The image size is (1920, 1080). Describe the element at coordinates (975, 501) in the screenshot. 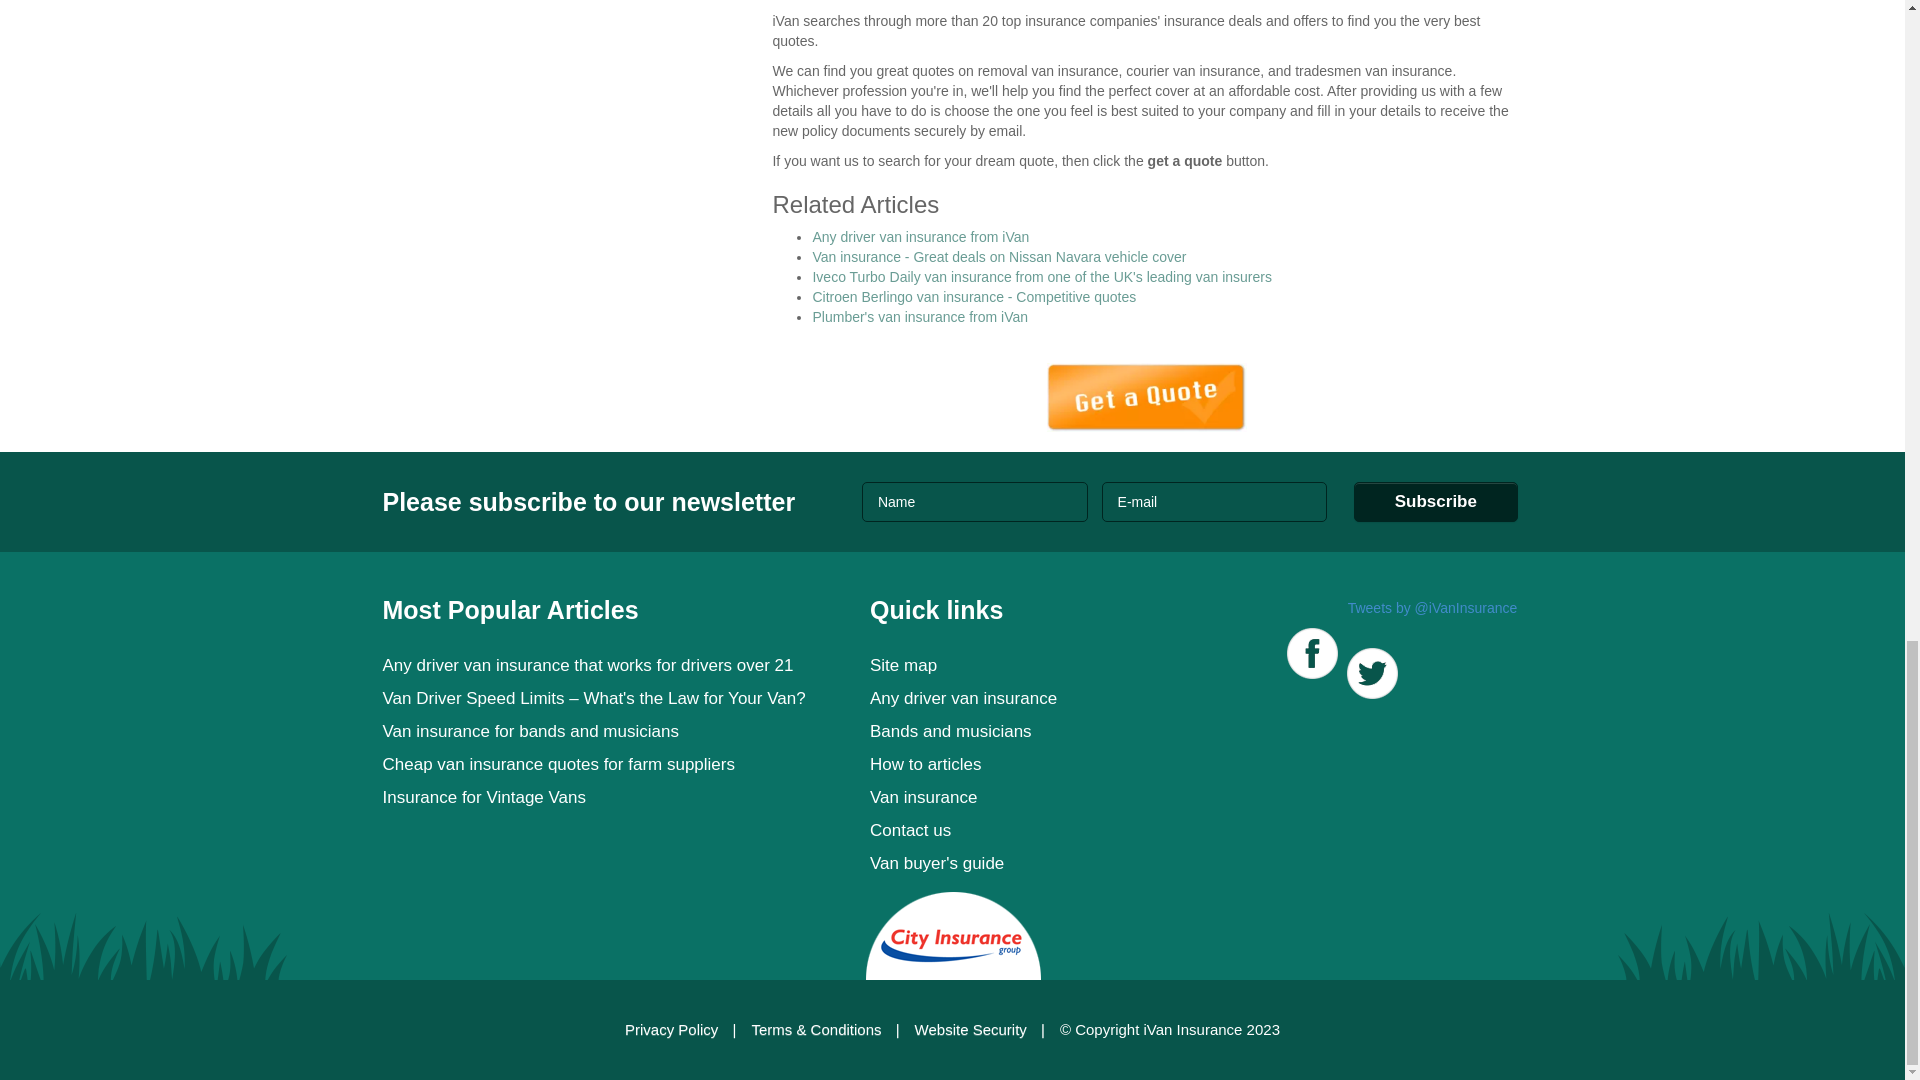

I see `Name` at that location.